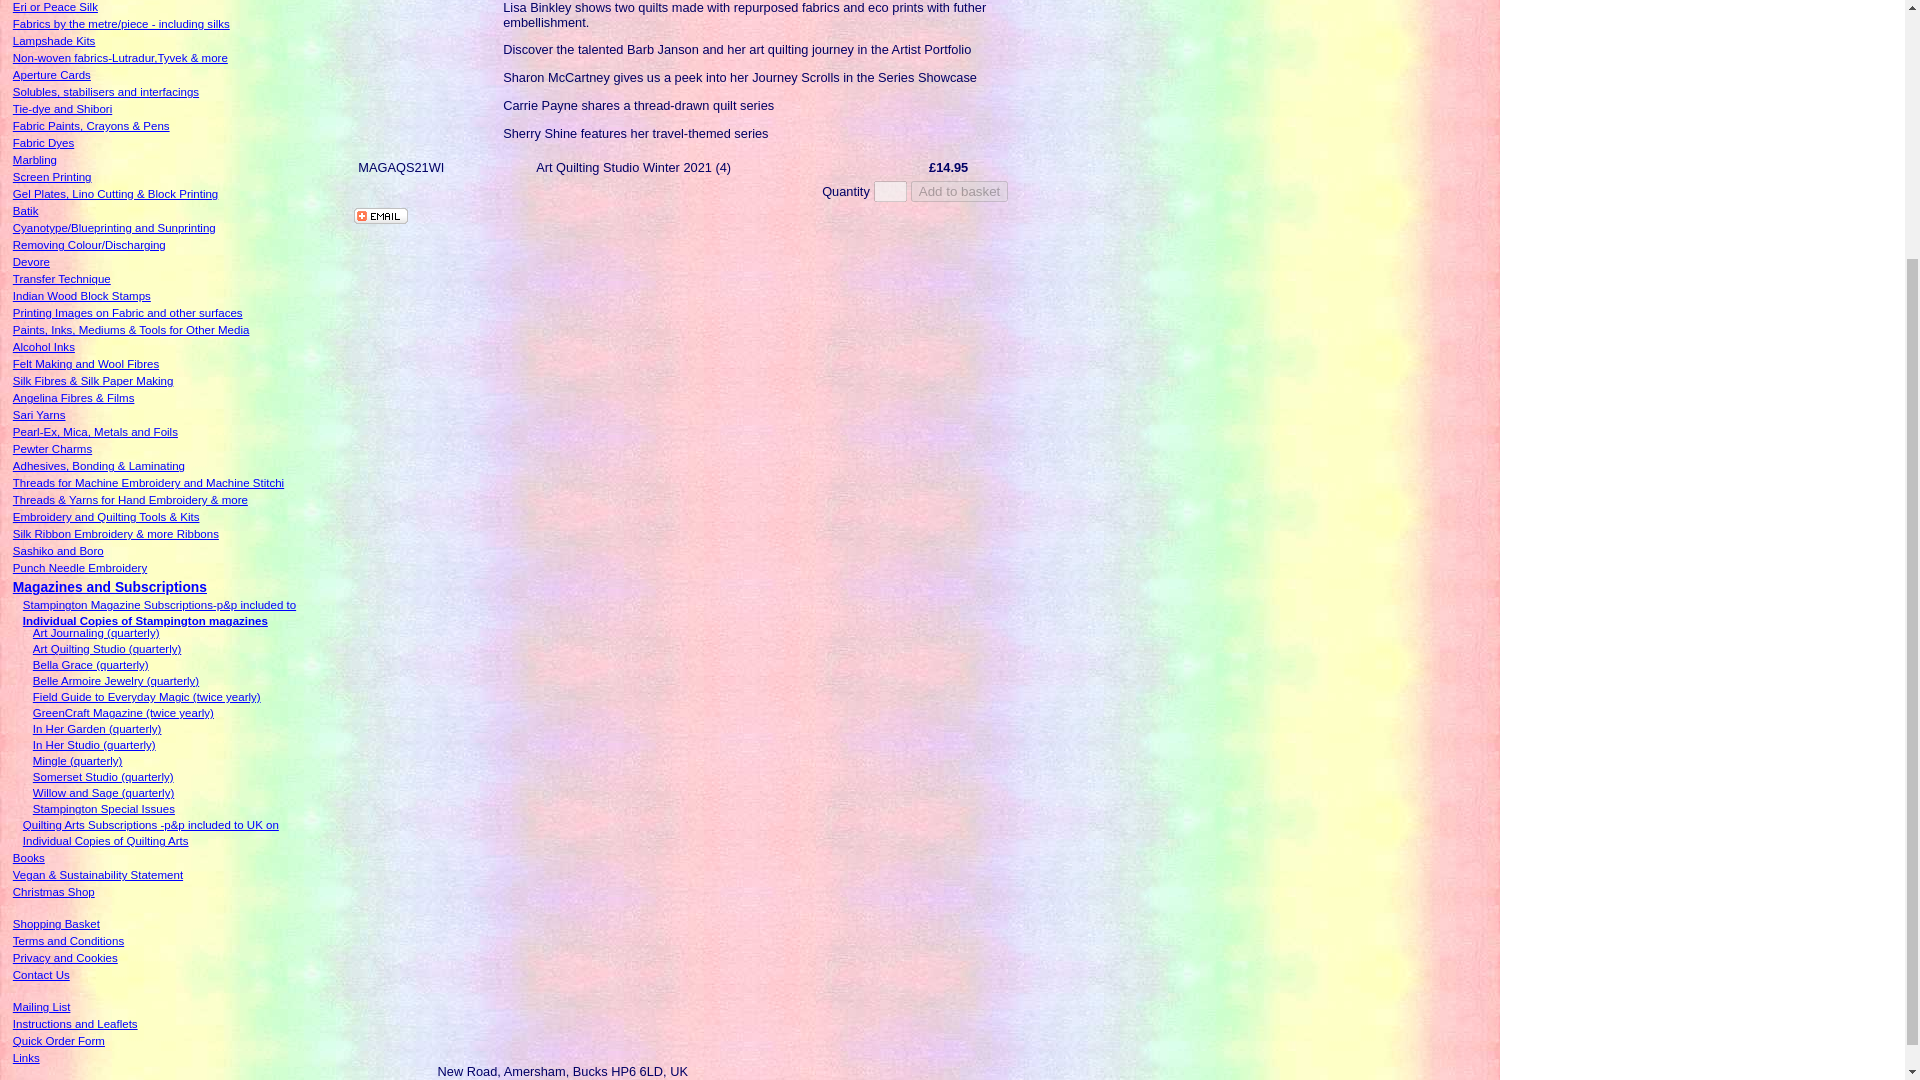 The height and width of the screenshot is (1080, 1920). I want to click on Solubles, stabilisers and interfacings, so click(106, 92).